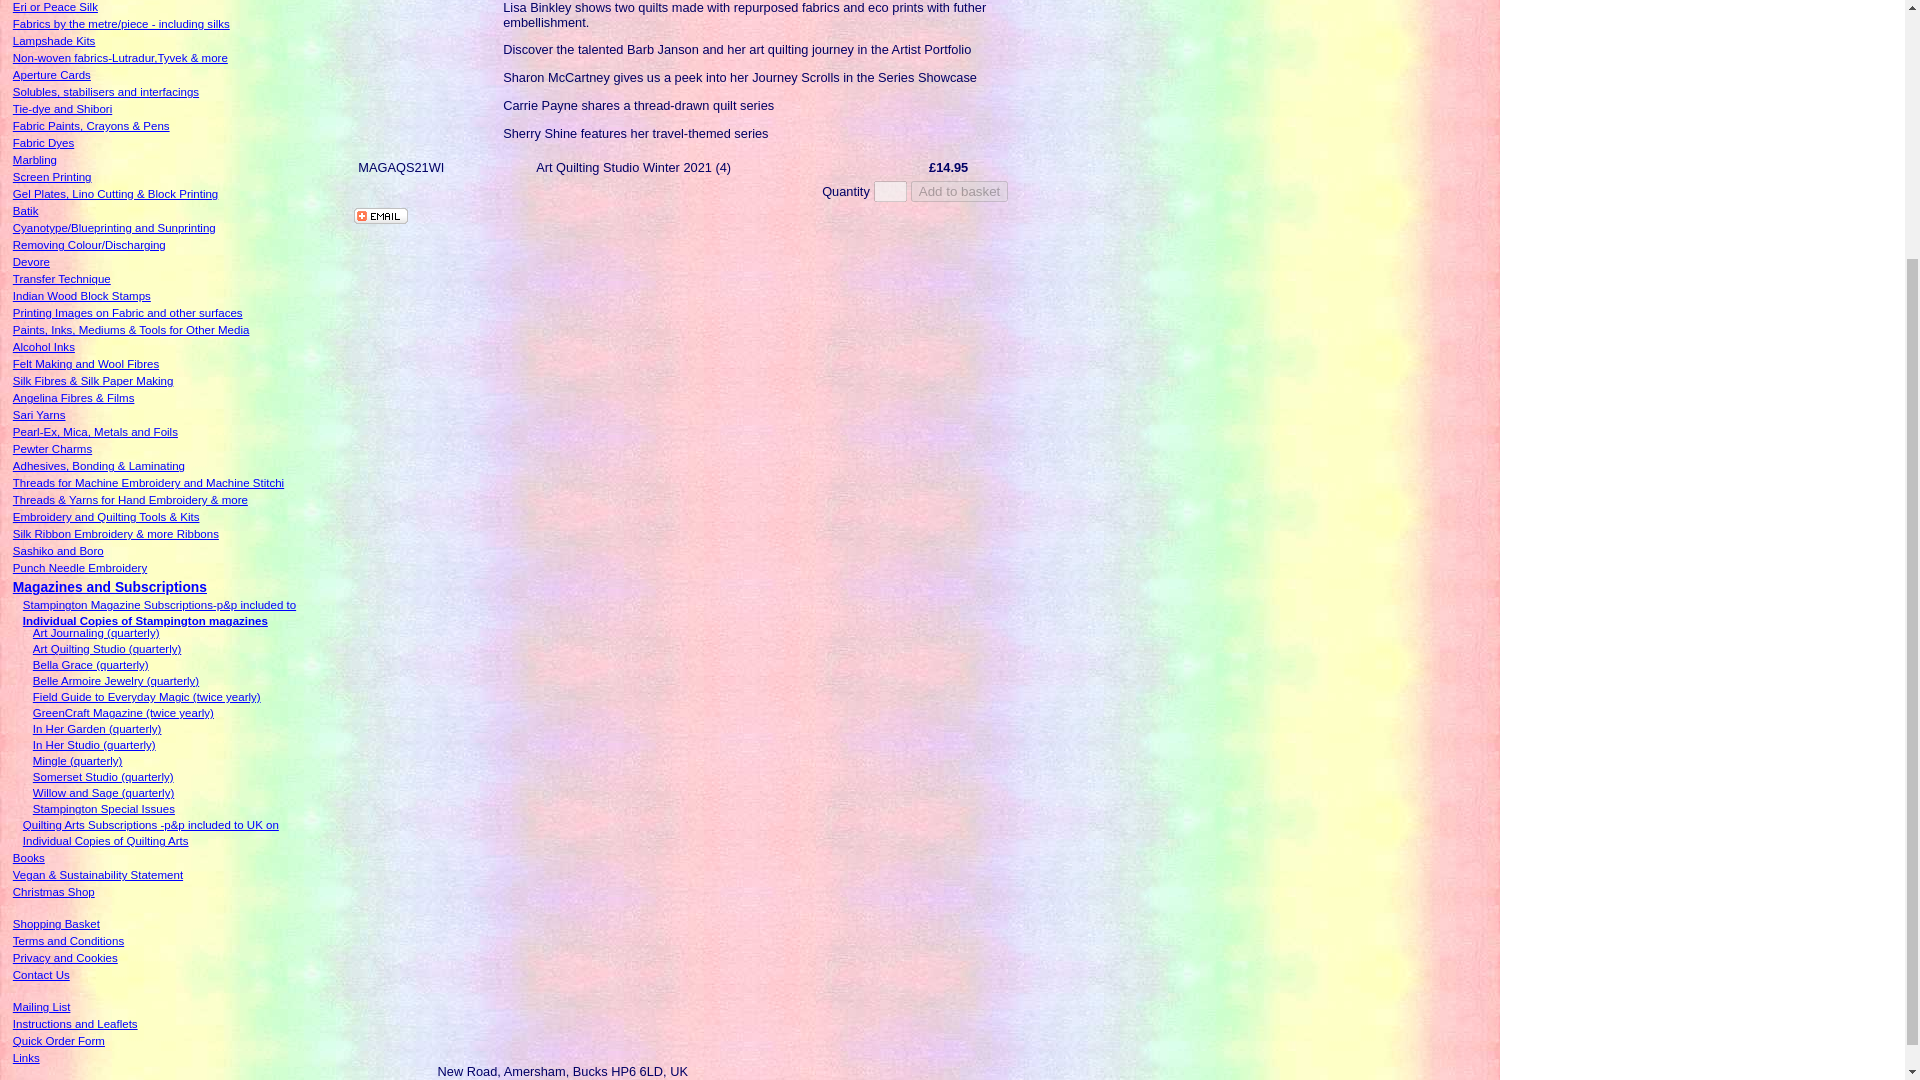 The height and width of the screenshot is (1080, 1920). I want to click on Solubles, stabilisers and interfacings, so click(106, 92).